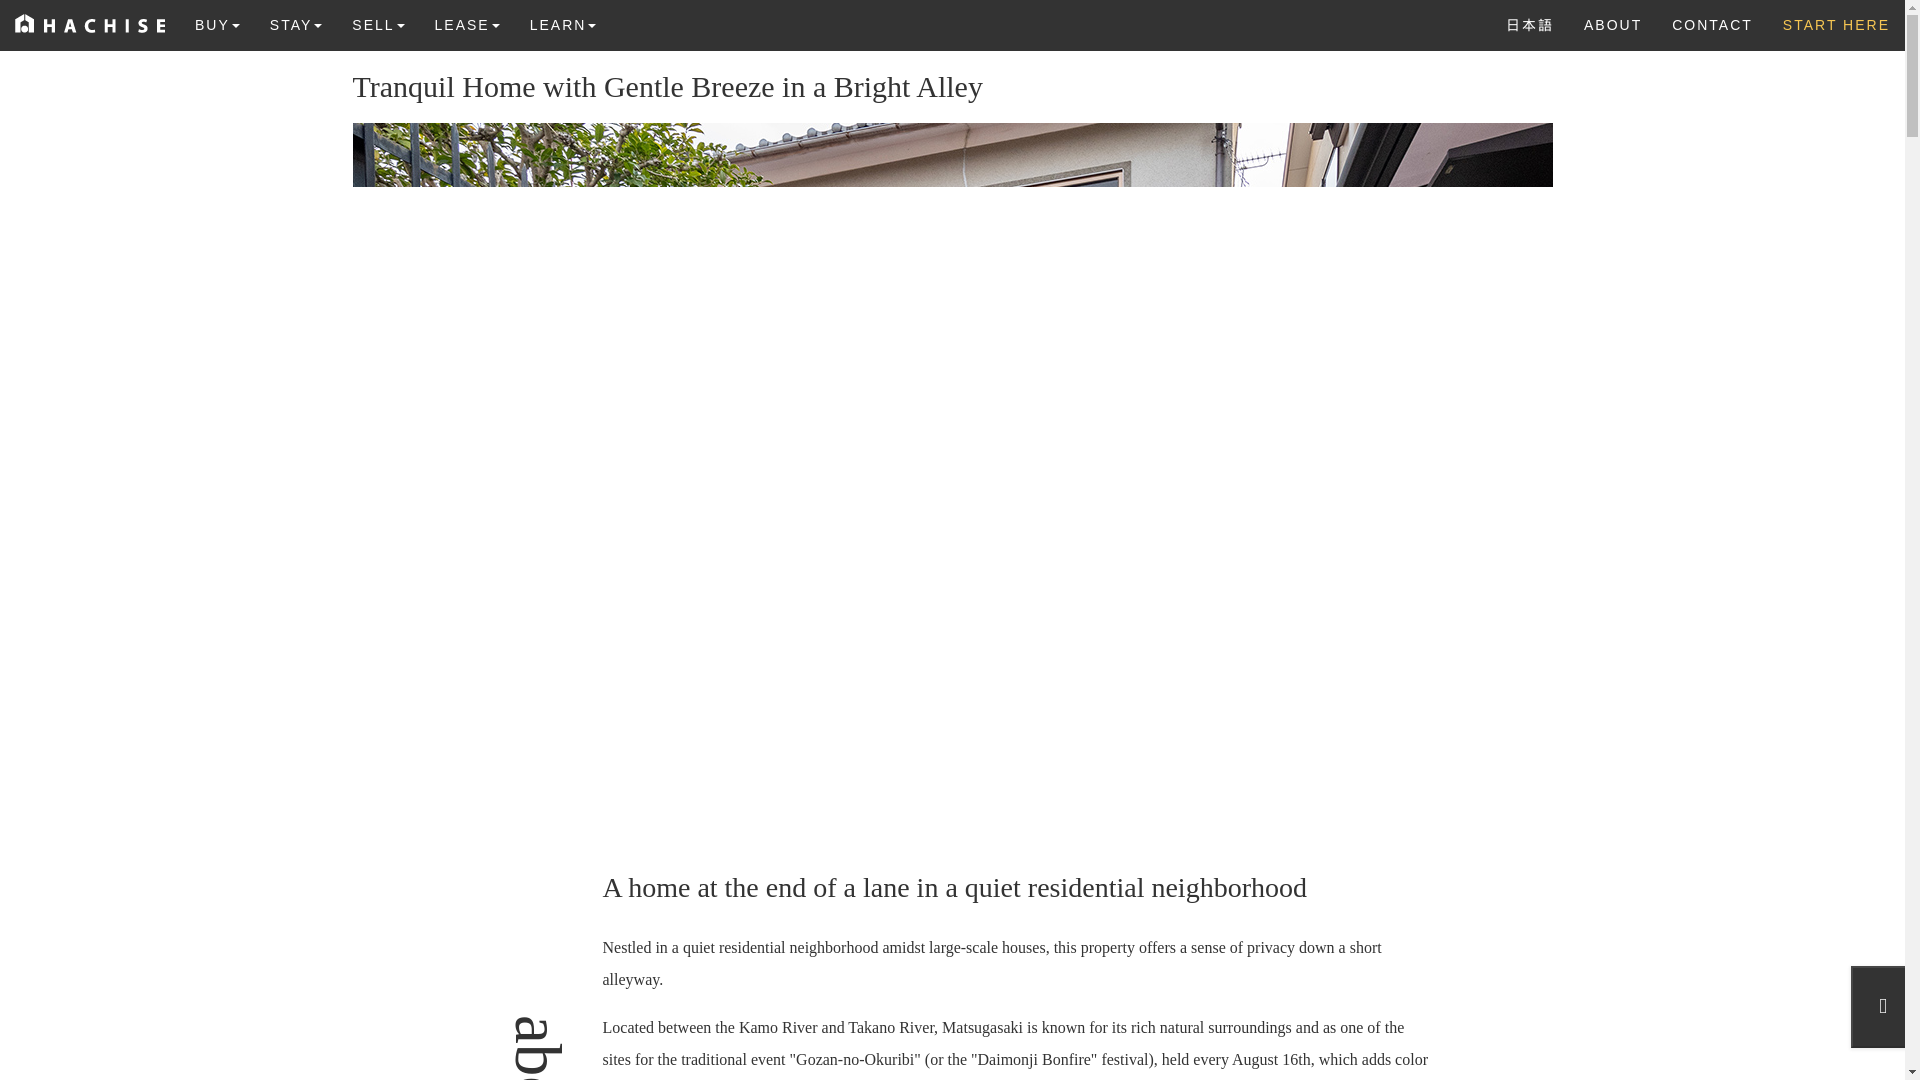  What do you see at coordinates (467, 24) in the screenshot?
I see `LEASE` at bounding box center [467, 24].